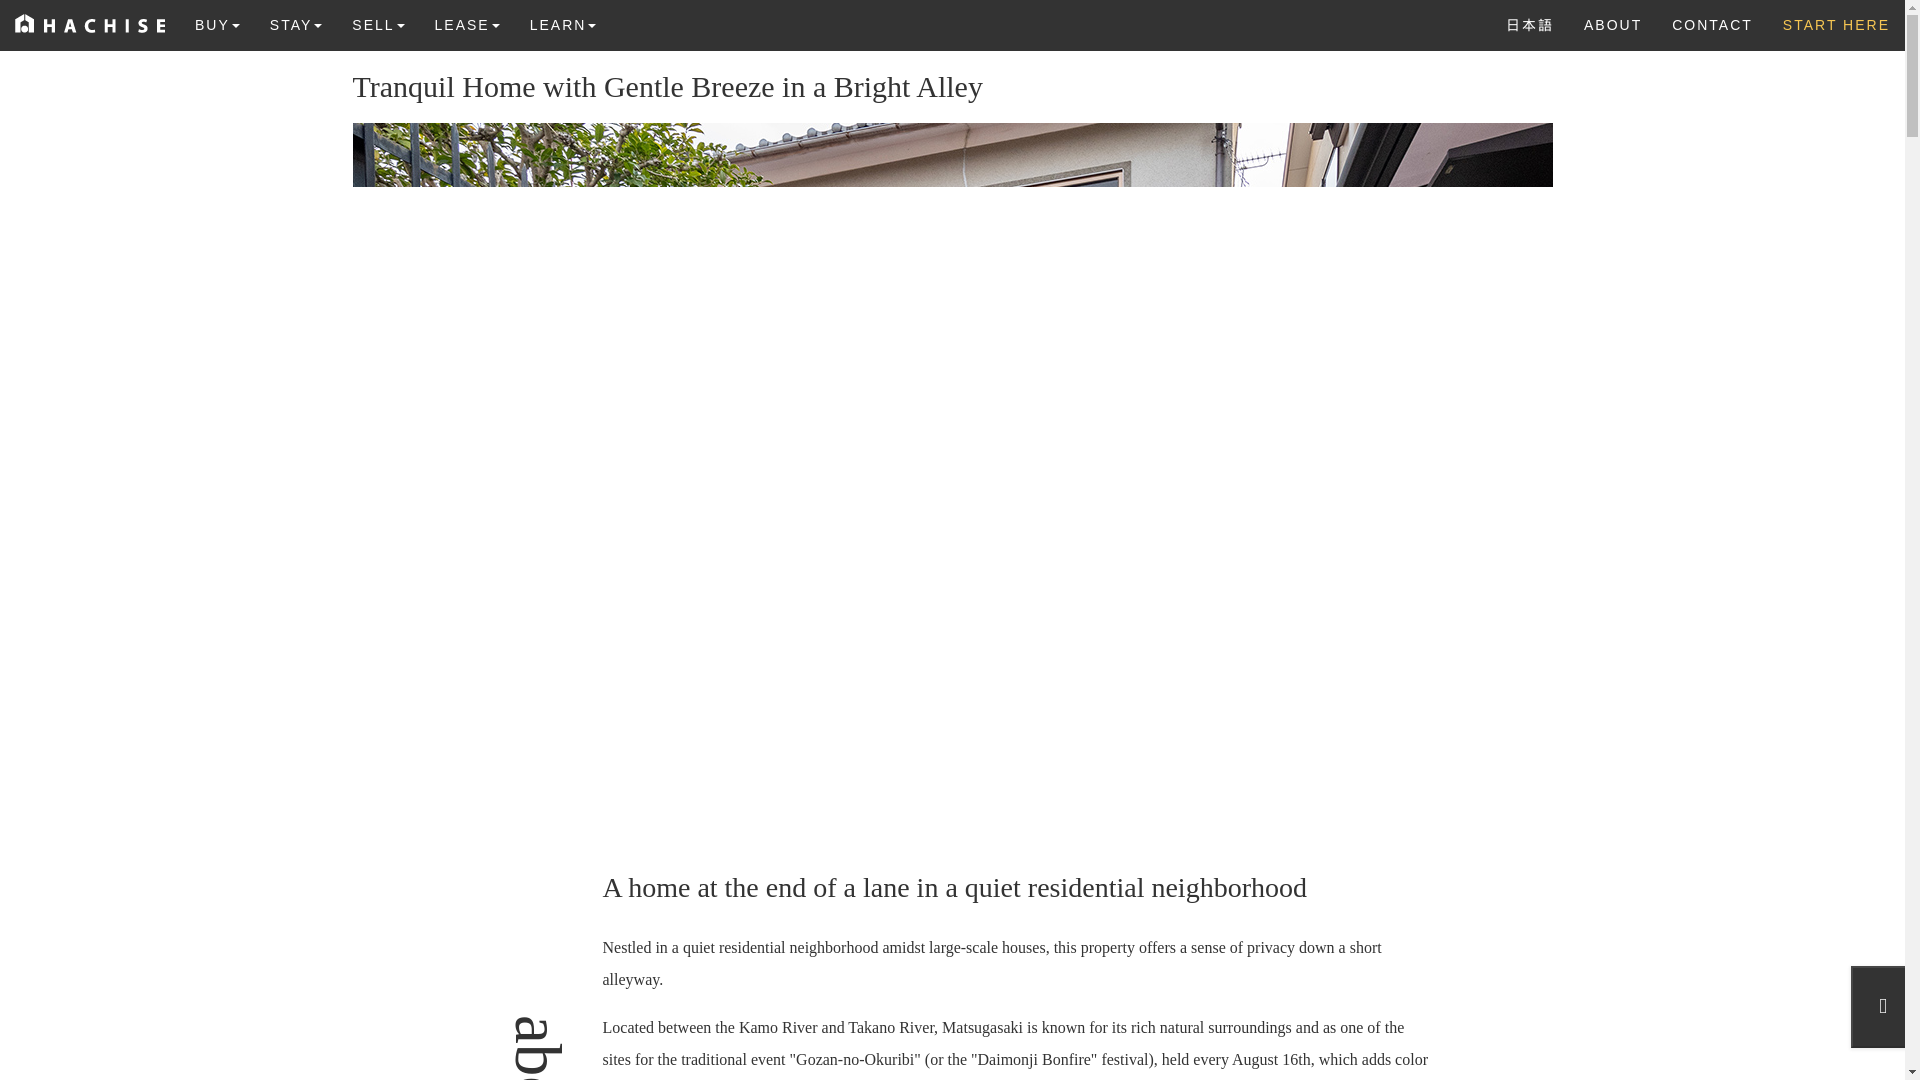  What do you see at coordinates (467, 24) in the screenshot?
I see `LEASE` at bounding box center [467, 24].